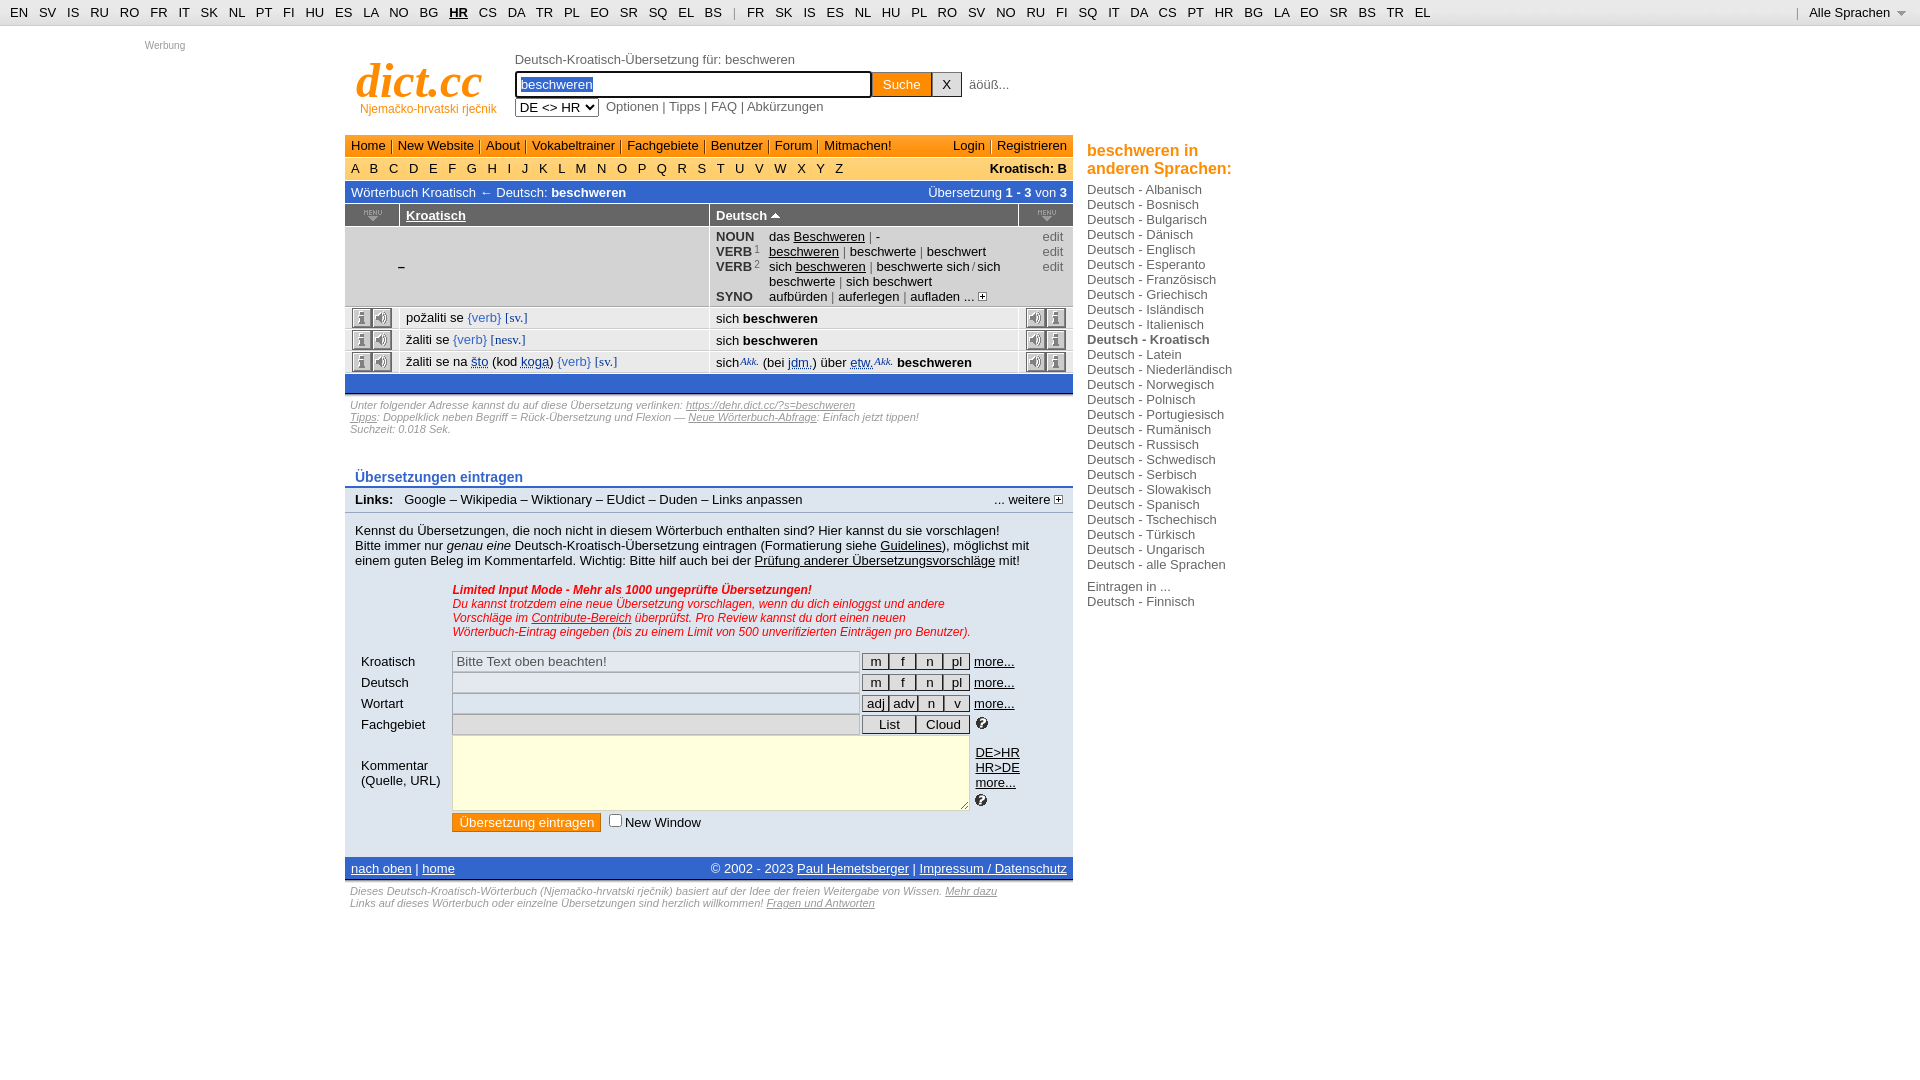  Describe the element at coordinates (130, 12) in the screenshot. I see `RO` at that location.